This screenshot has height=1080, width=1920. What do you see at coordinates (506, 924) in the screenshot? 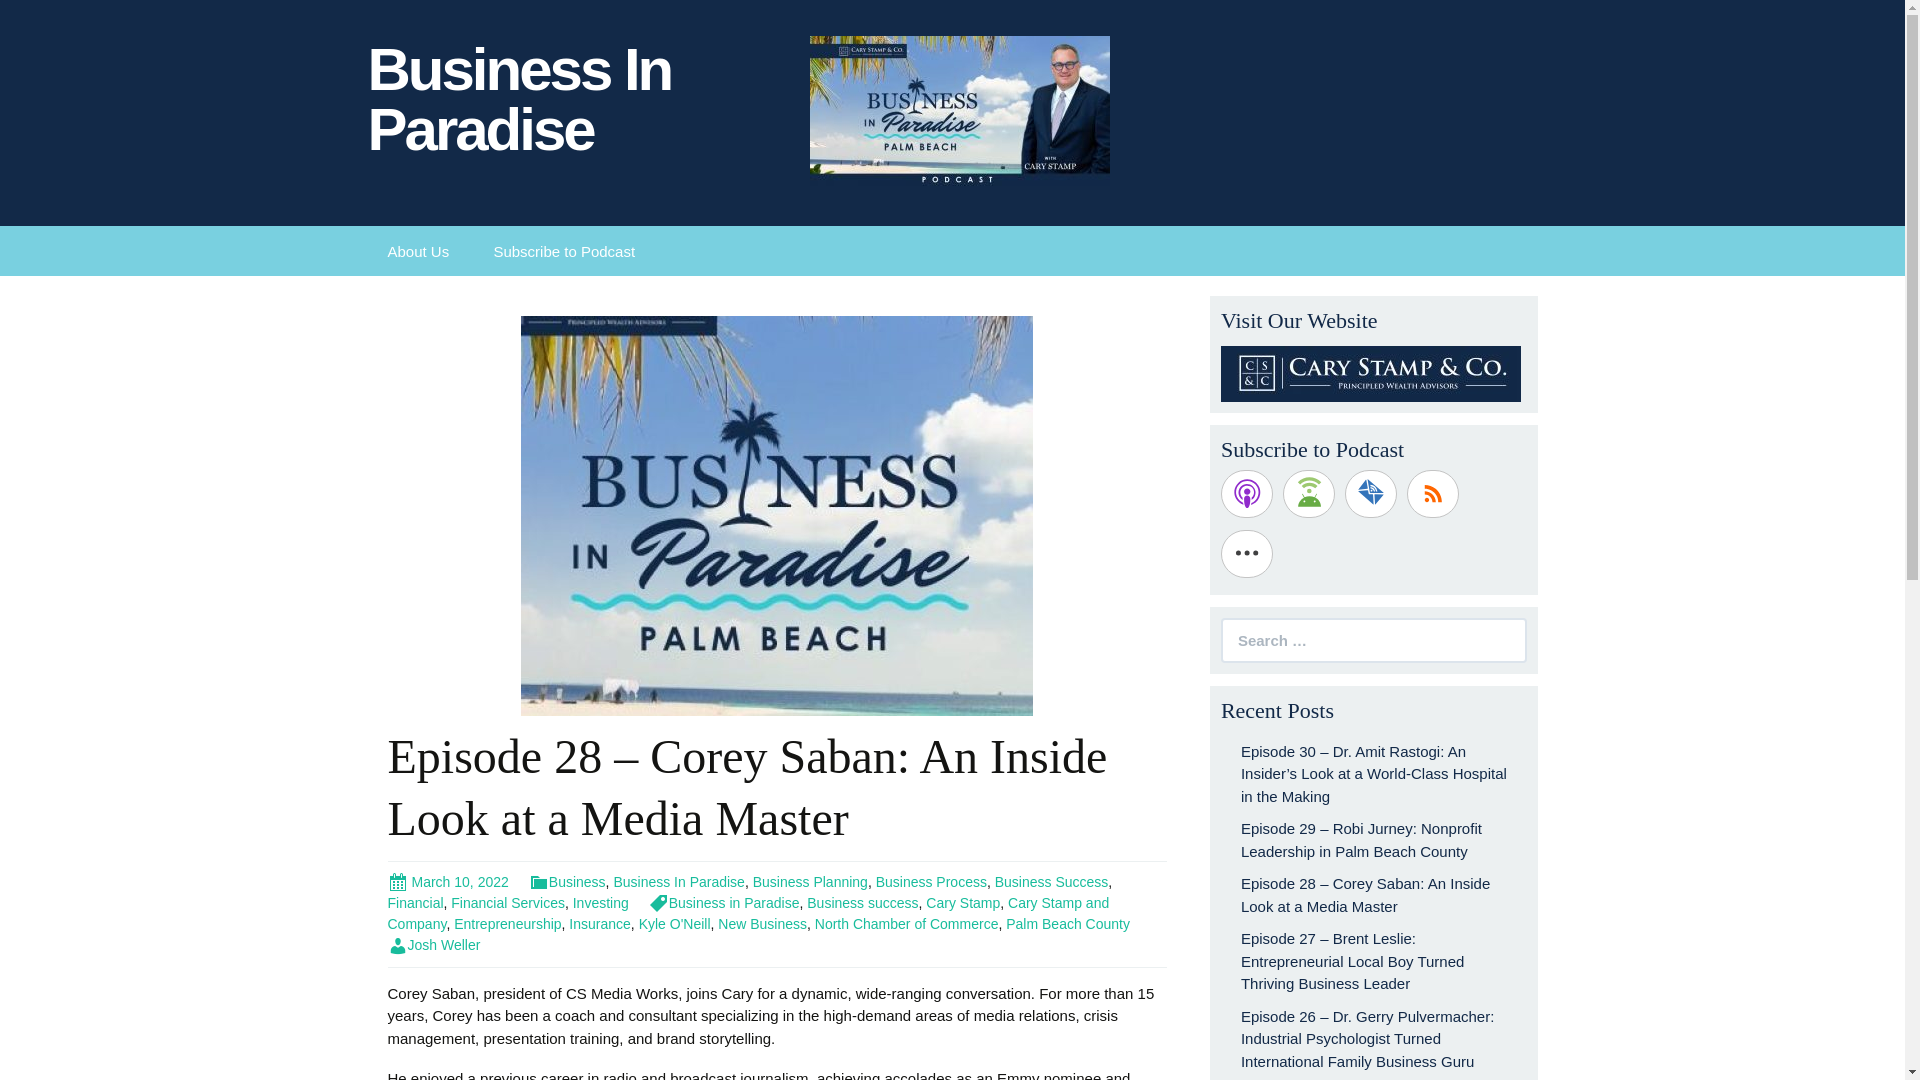
I see `Entrepreneurship` at bounding box center [506, 924].